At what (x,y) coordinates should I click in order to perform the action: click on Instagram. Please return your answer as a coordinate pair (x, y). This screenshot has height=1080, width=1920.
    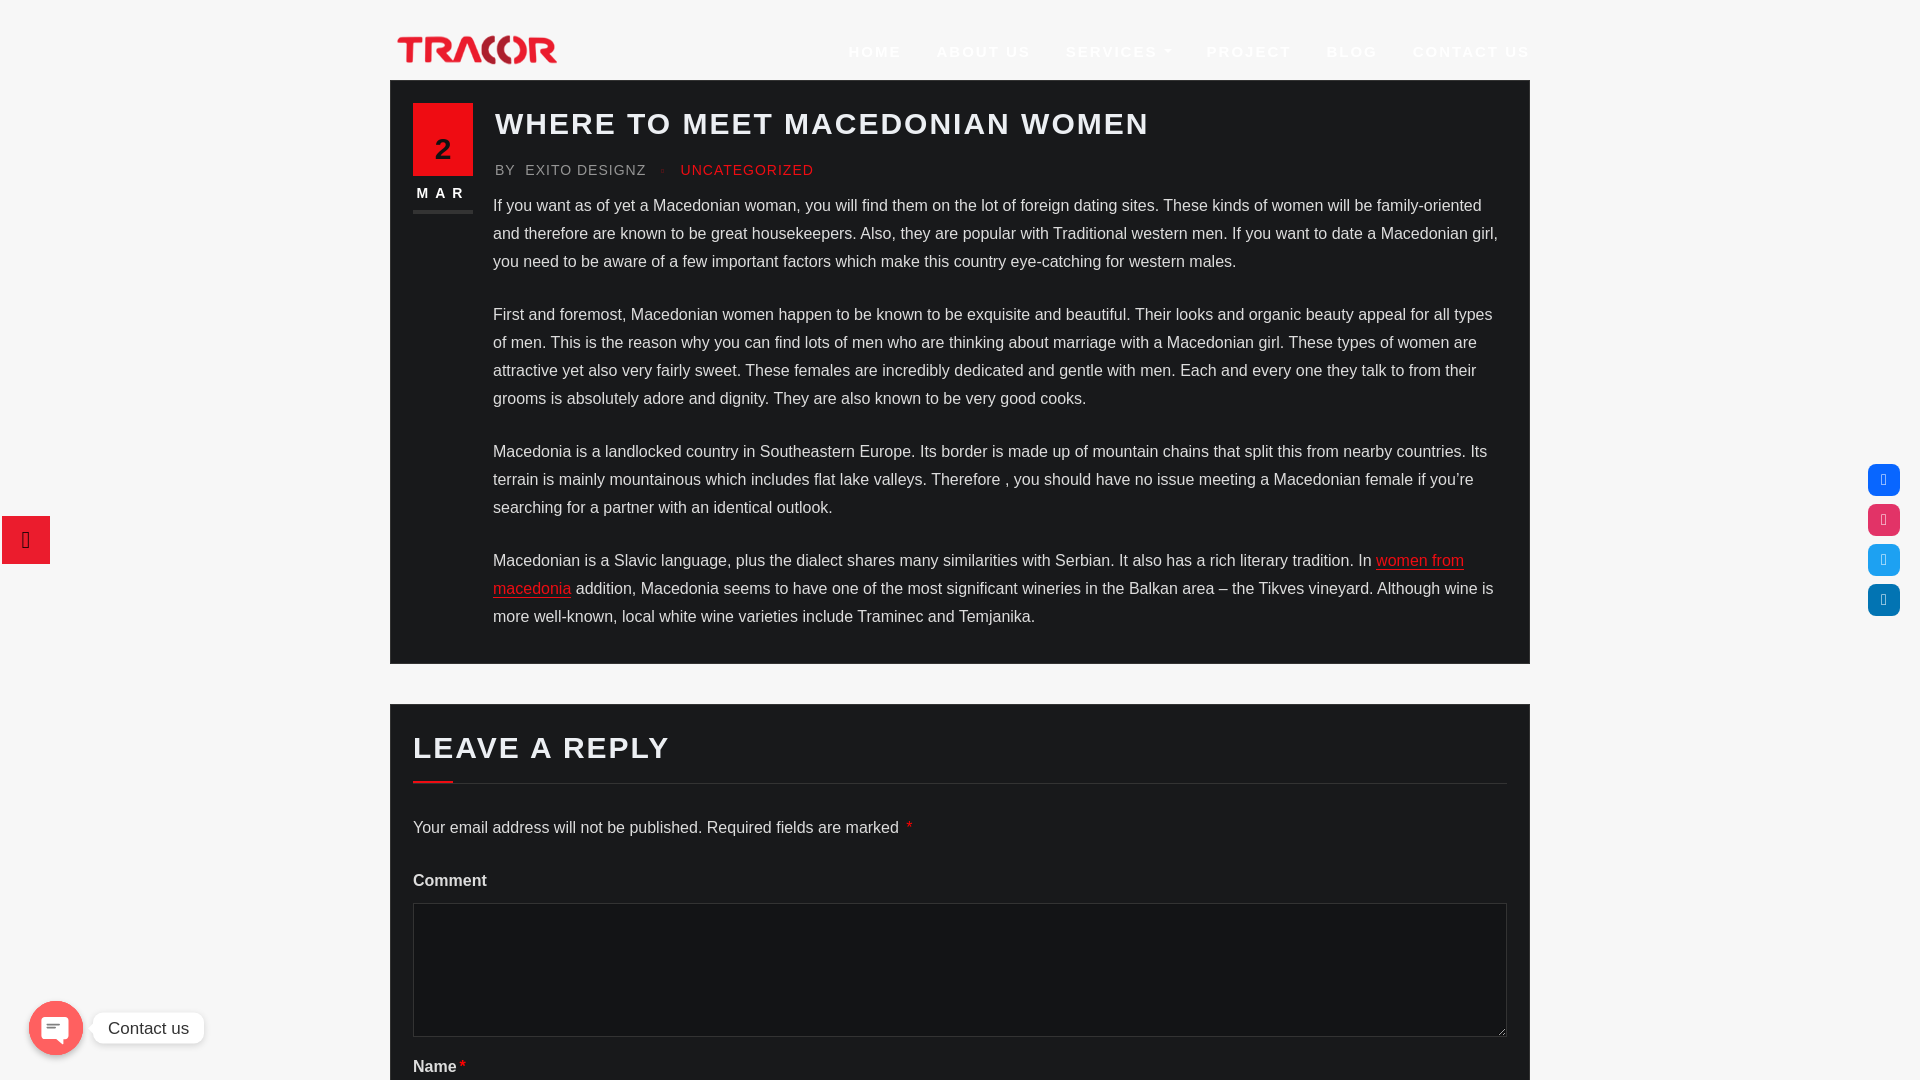
    Looking at the image, I should click on (1884, 520).